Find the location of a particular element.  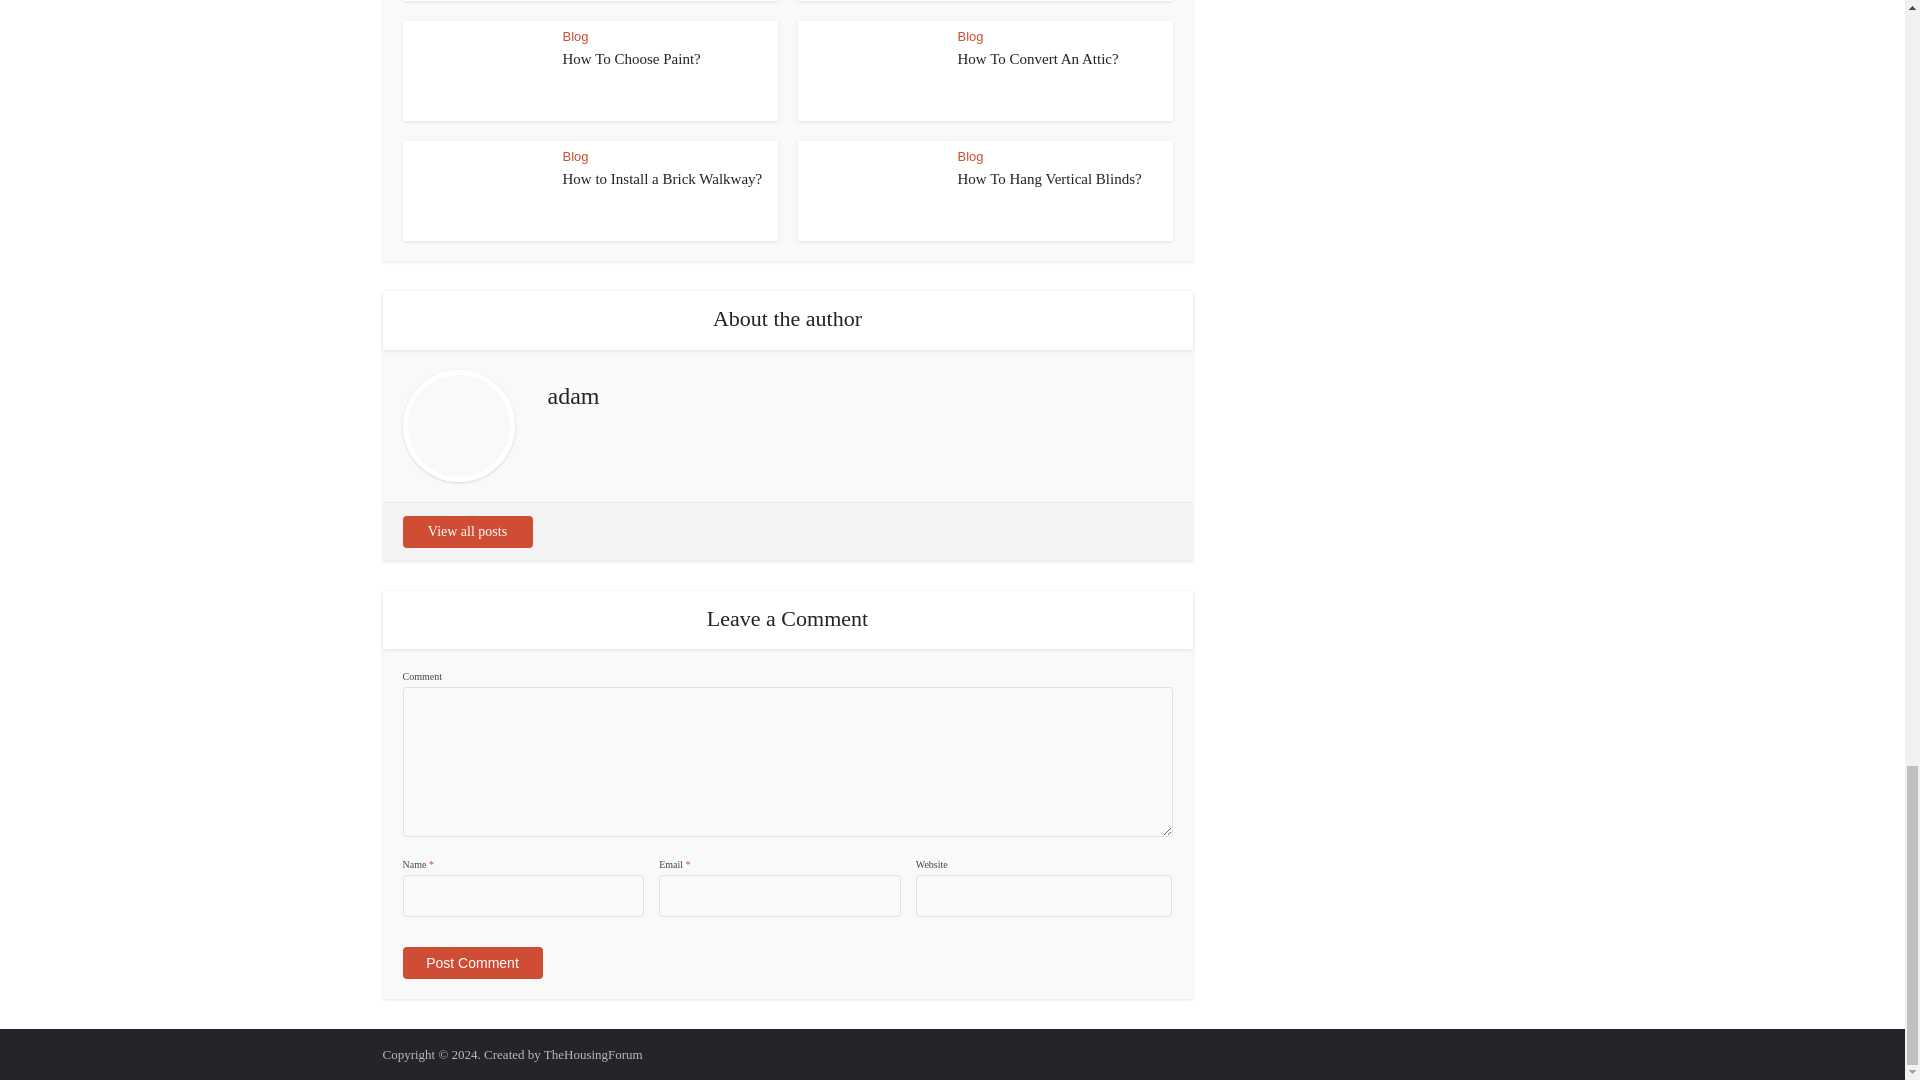

How To Convert An Attic? is located at coordinates (1038, 58).